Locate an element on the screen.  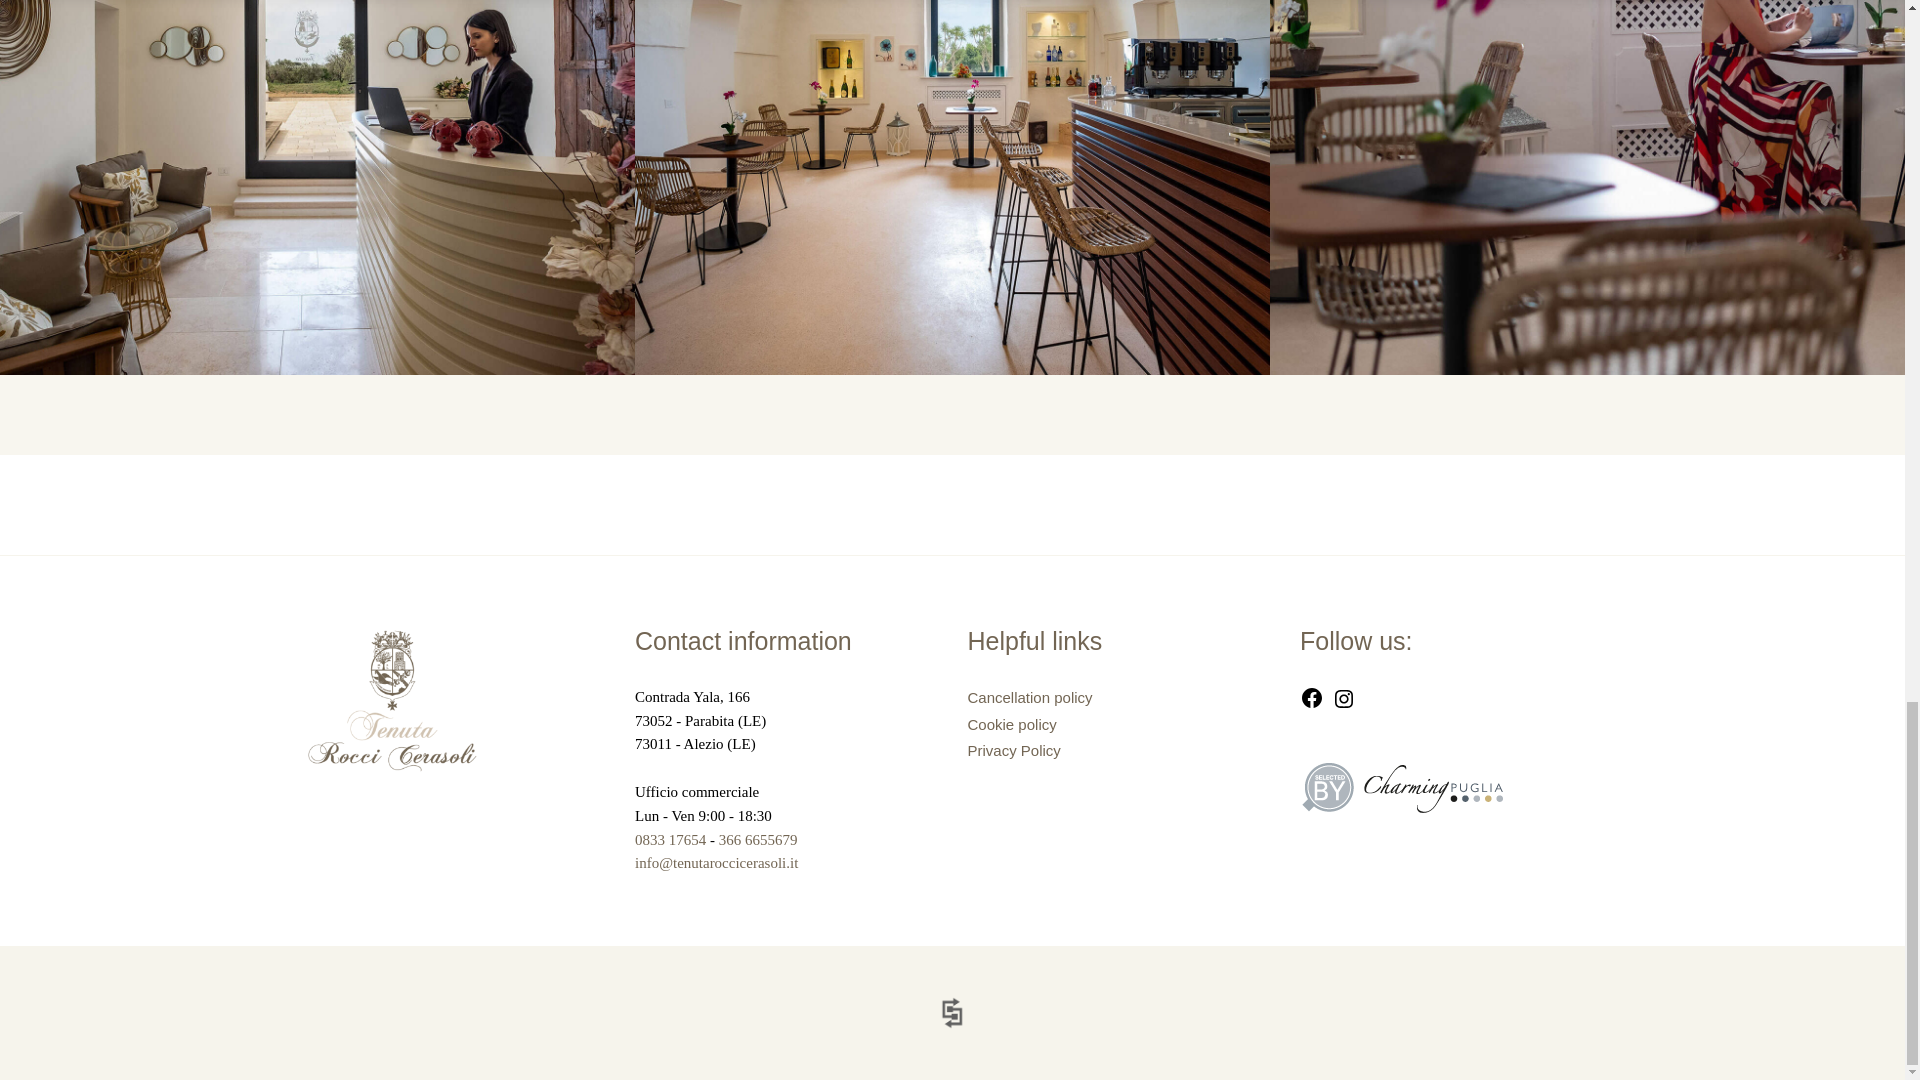
0833 17654 is located at coordinates (670, 839).